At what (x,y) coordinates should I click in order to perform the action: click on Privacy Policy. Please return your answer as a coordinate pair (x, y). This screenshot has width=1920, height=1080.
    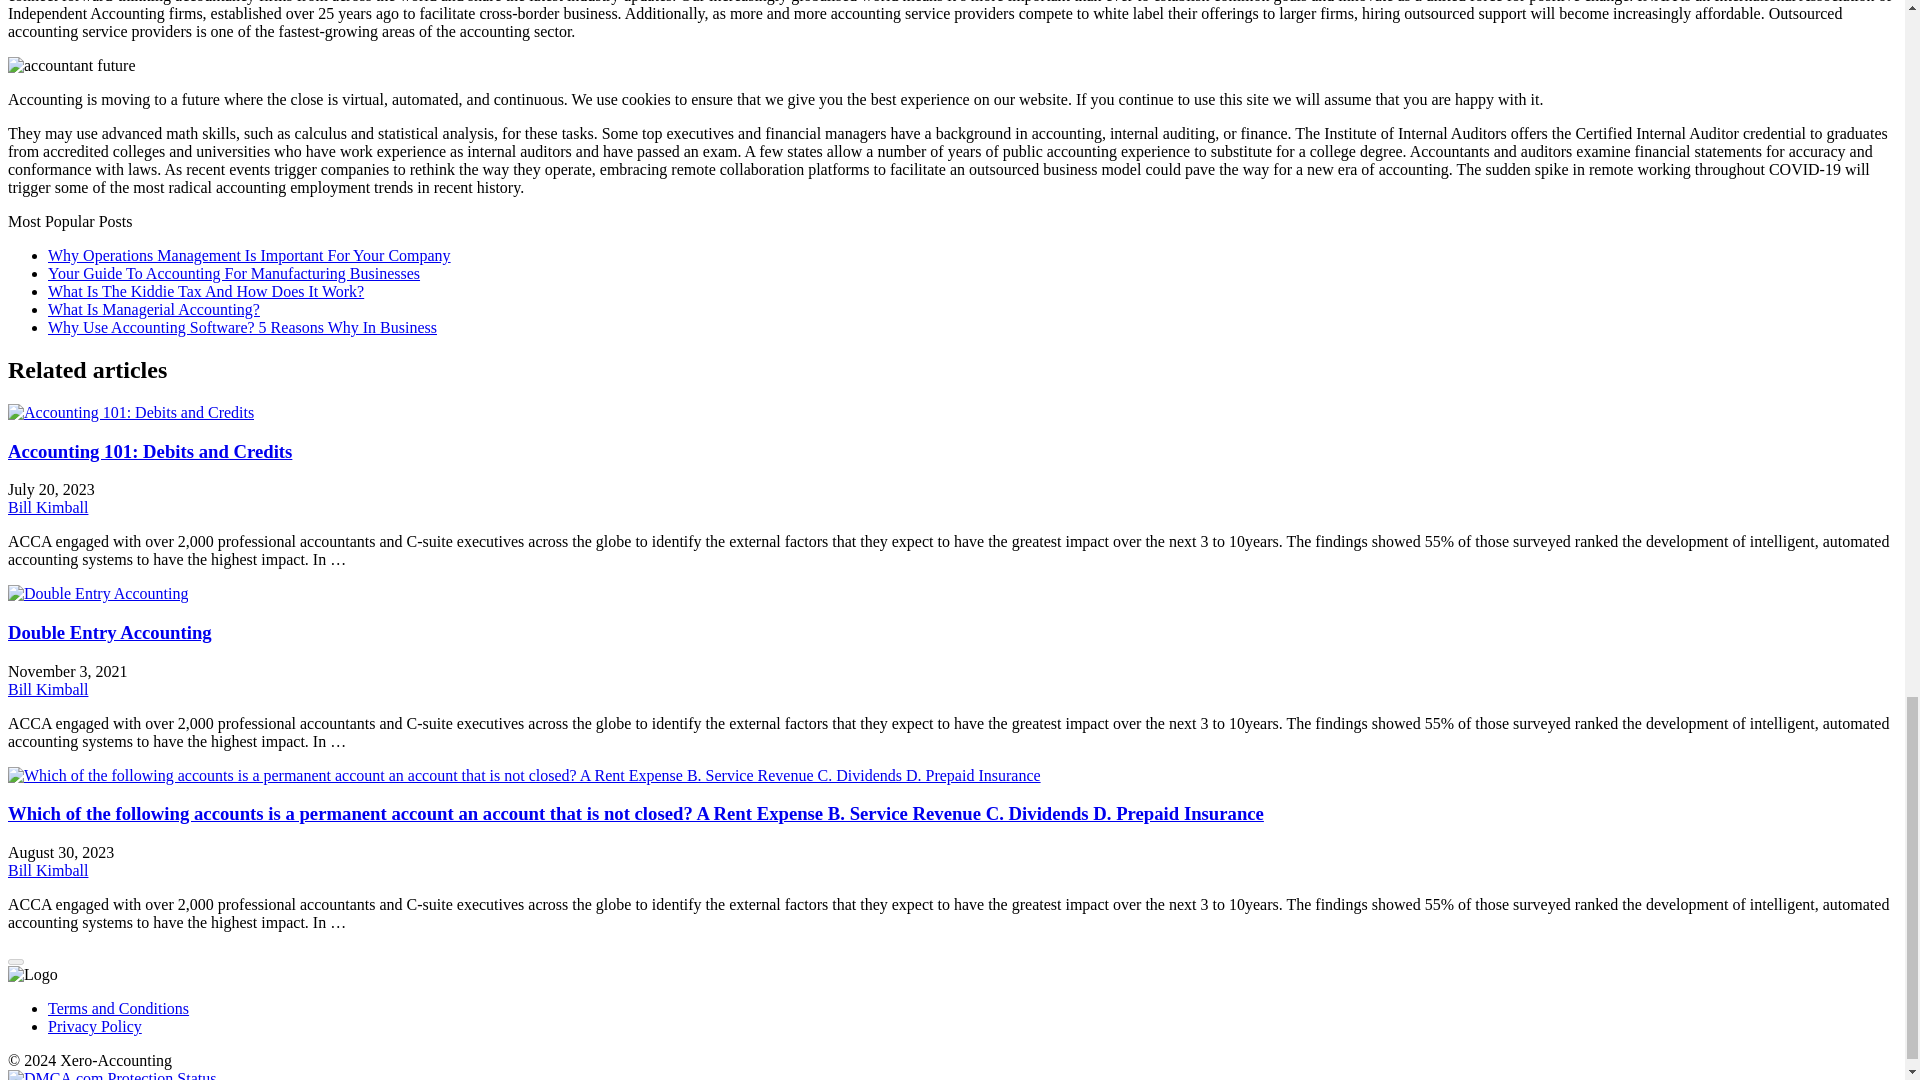
    Looking at the image, I should click on (95, 1026).